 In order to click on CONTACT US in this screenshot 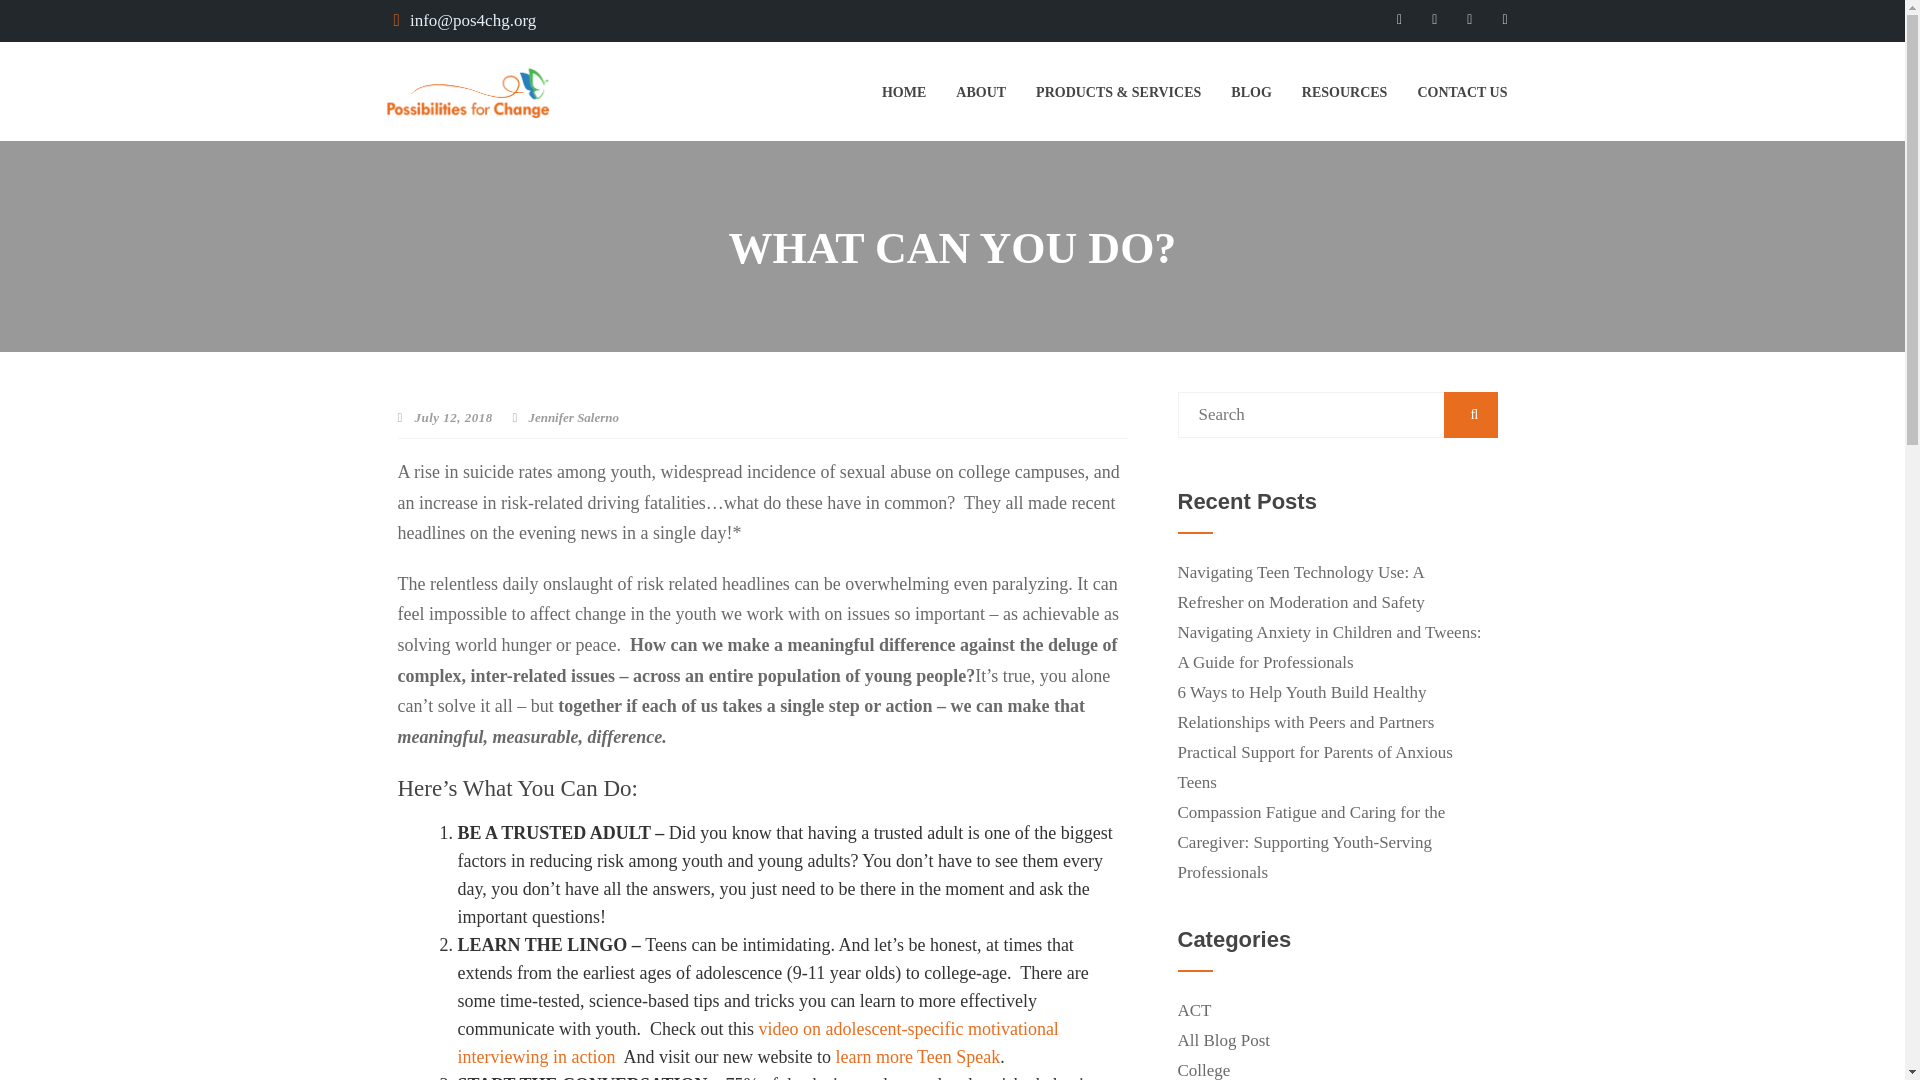, I will do `click(1462, 93)`.